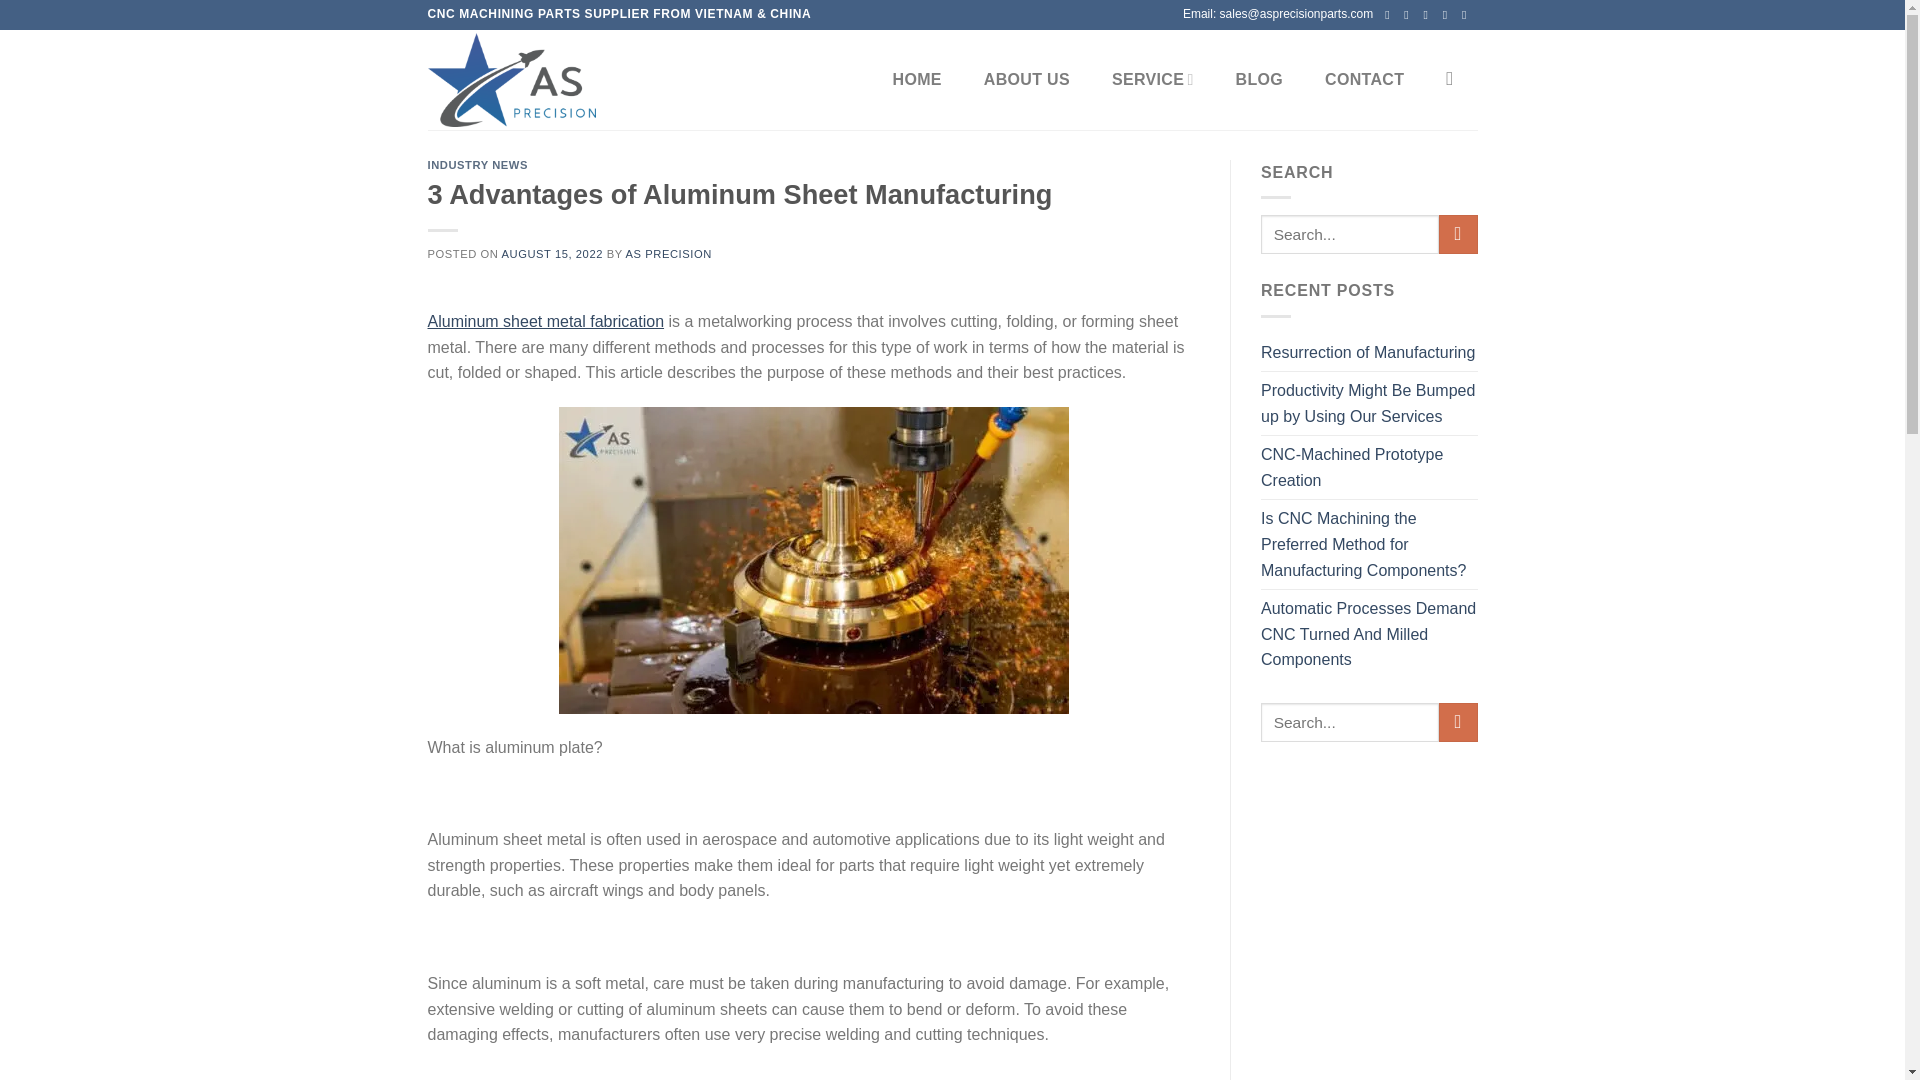 The height and width of the screenshot is (1080, 1920). What do you see at coordinates (1152, 80) in the screenshot?
I see `SERVICE` at bounding box center [1152, 80].